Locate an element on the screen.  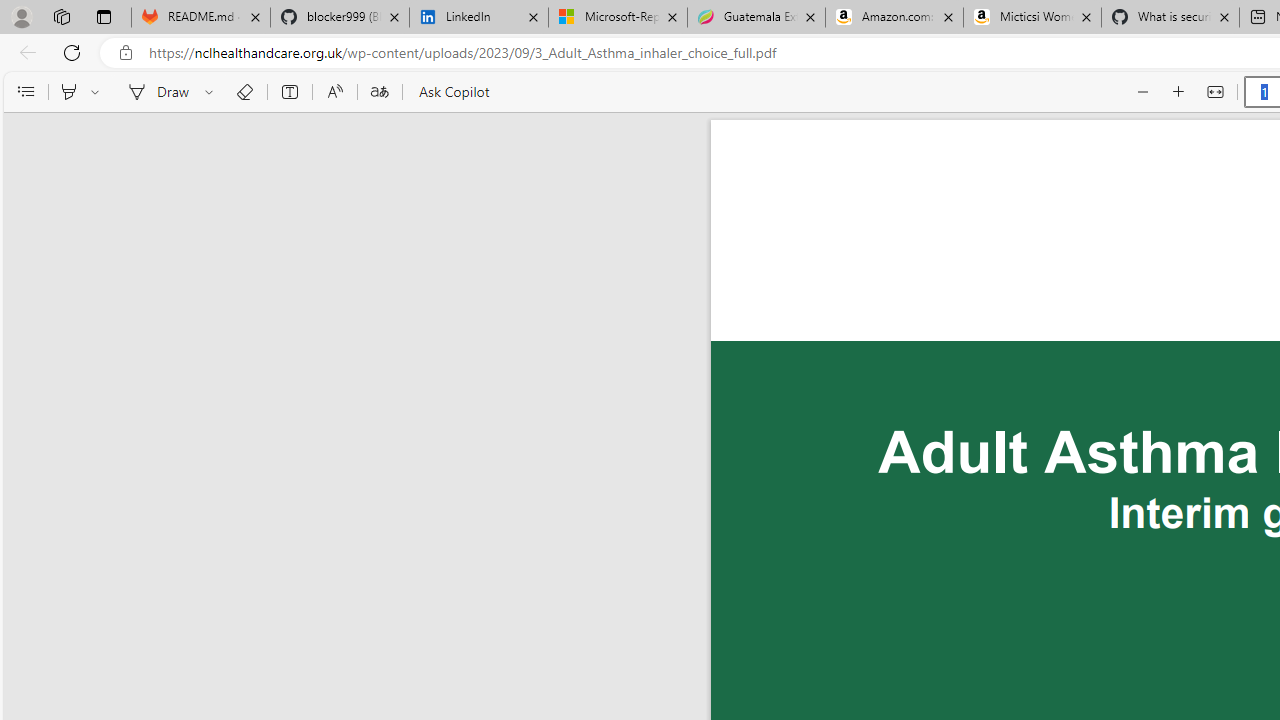
Translate is located at coordinates (379, 92).